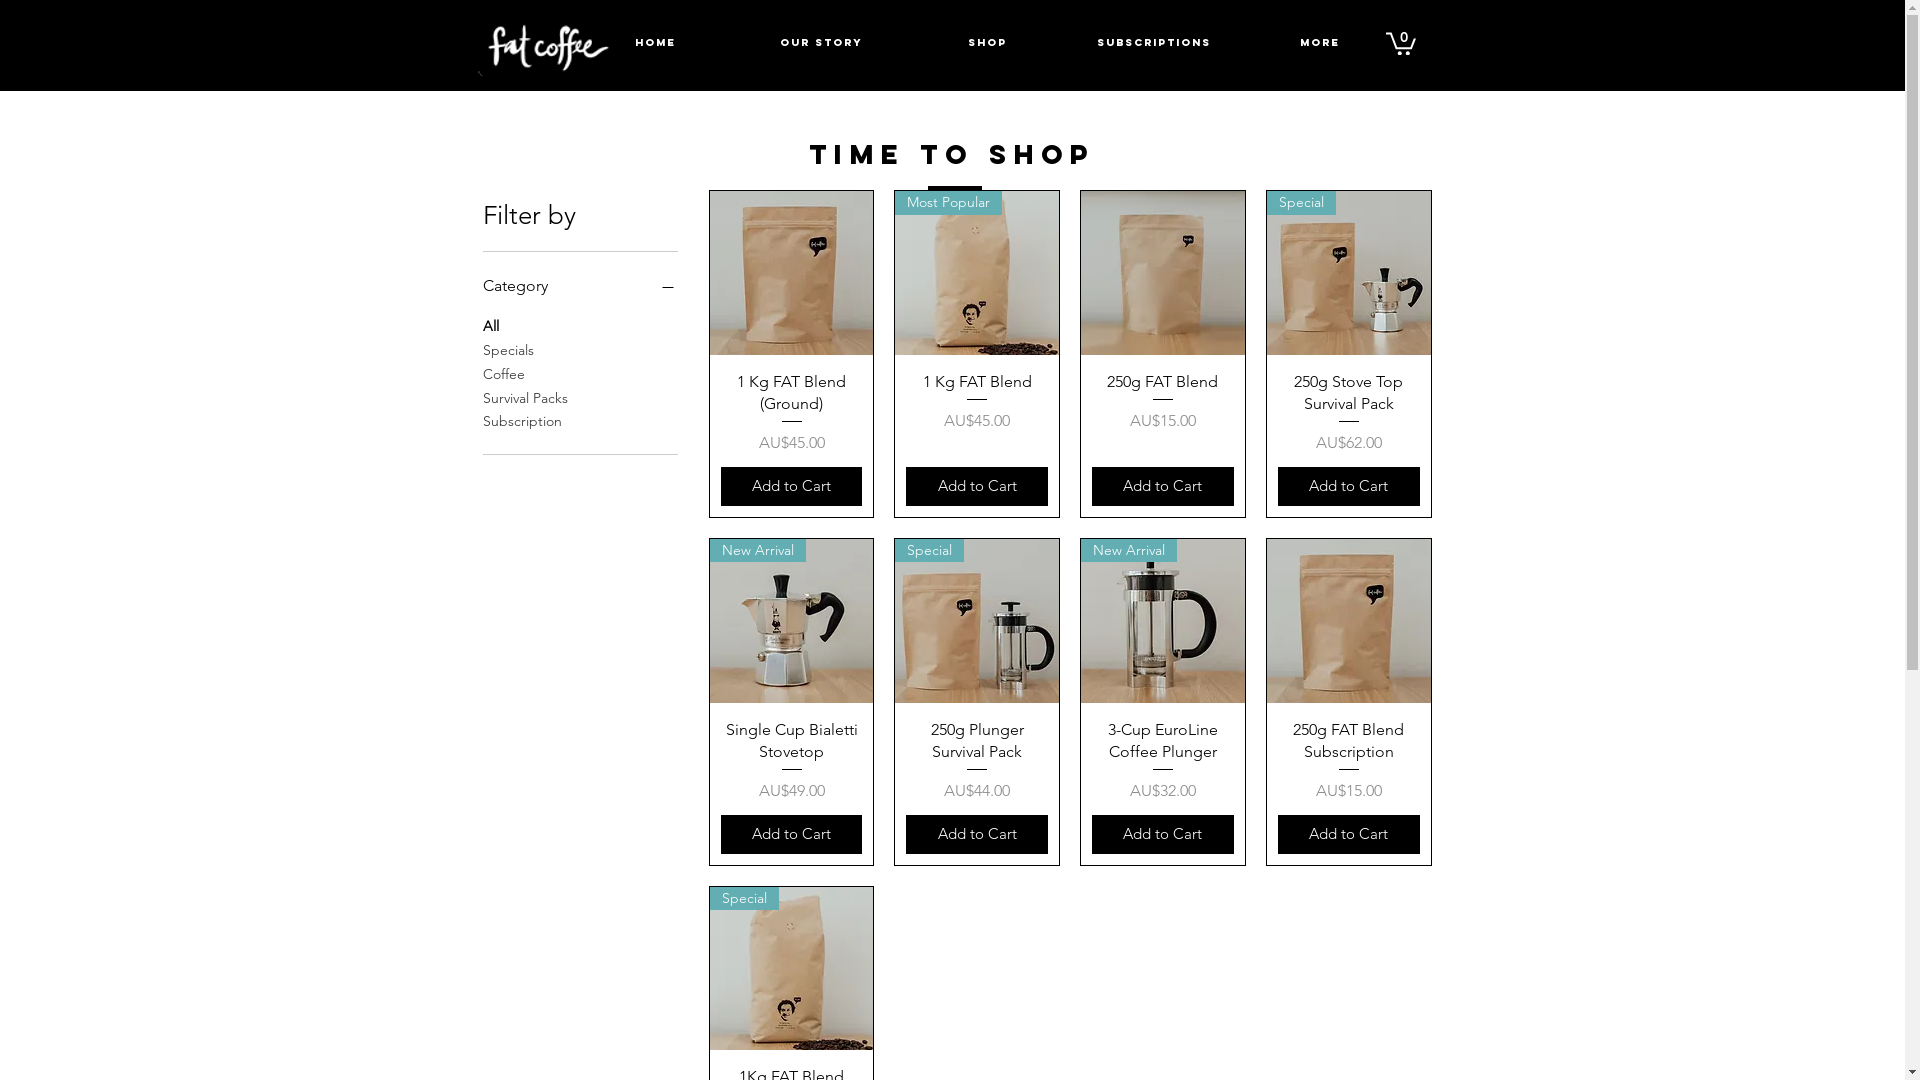 The width and height of the screenshot is (1920, 1080). Describe the element at coordinates (792, 486) in the screenshot. I see `Add to Cart` at that location.